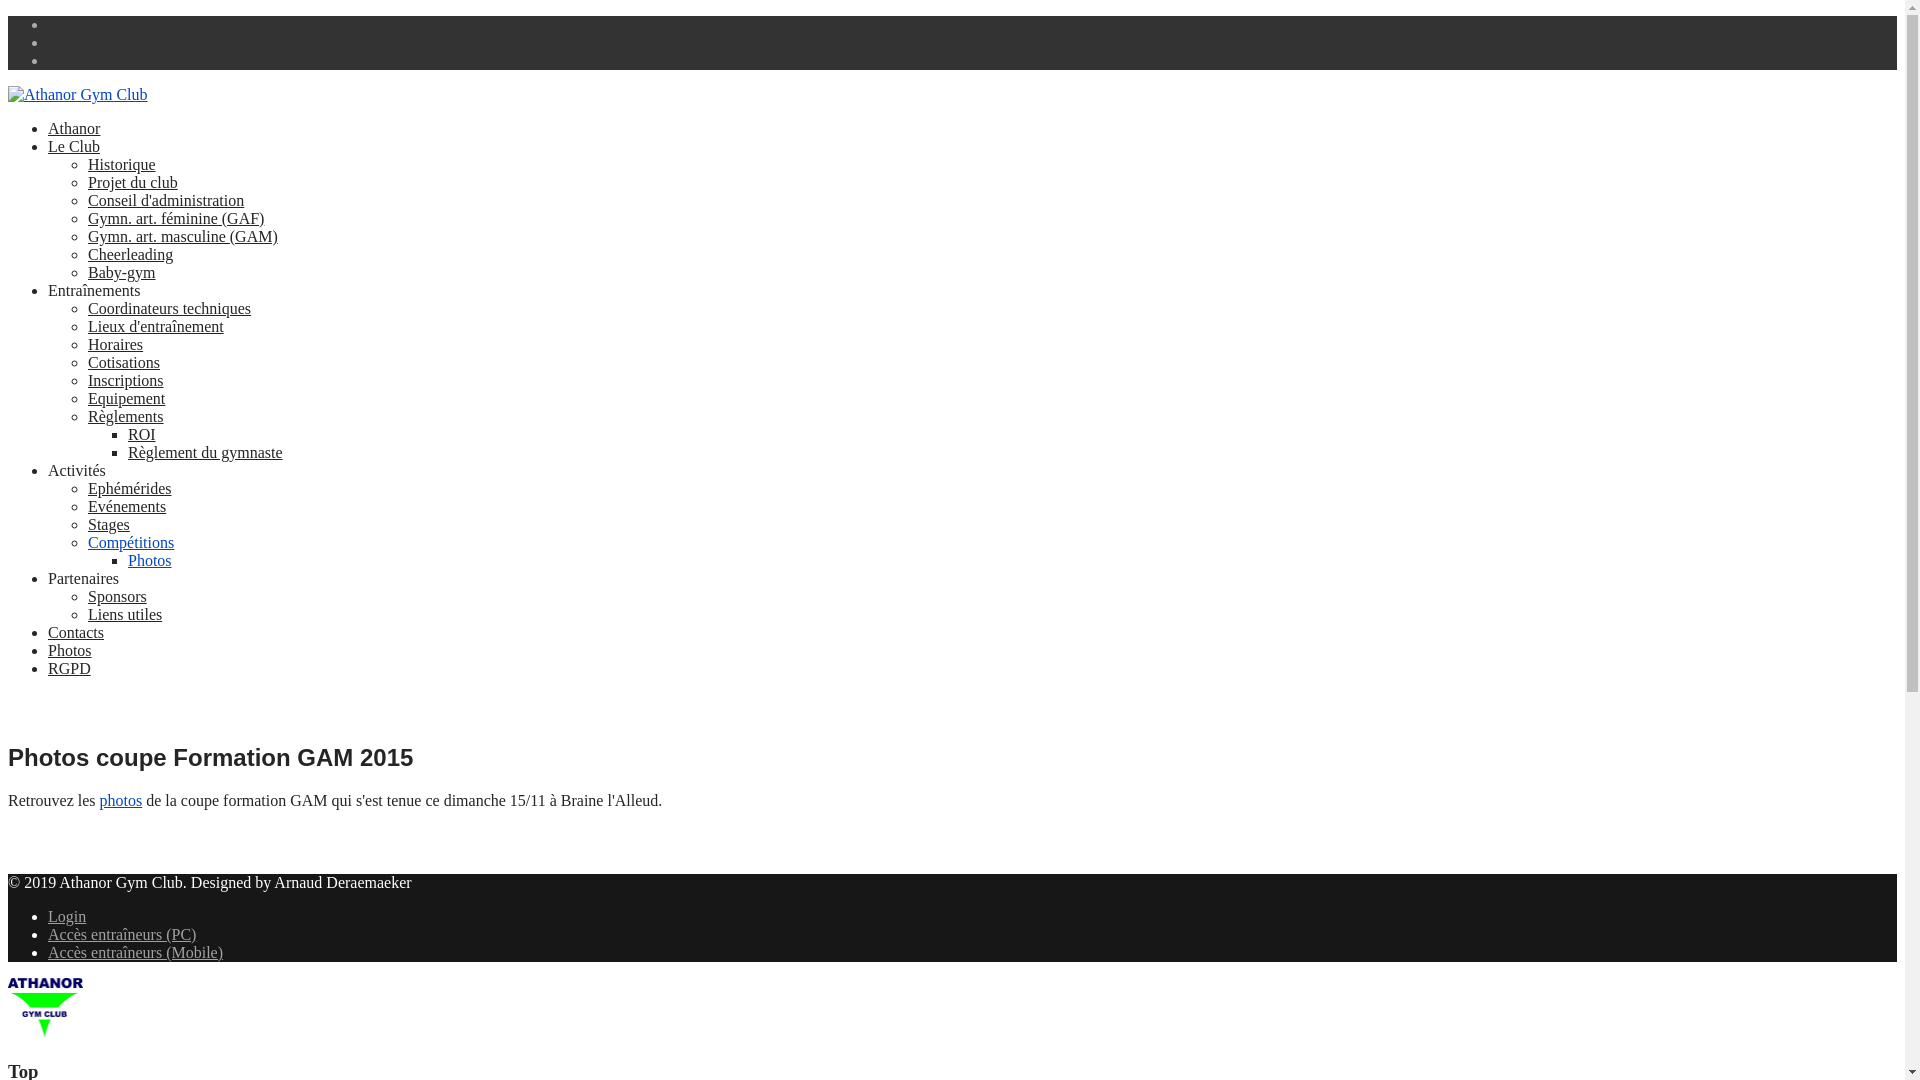  Describe the element at coordinates (70, 650) in the screenshot. I see `Photos` at that location.